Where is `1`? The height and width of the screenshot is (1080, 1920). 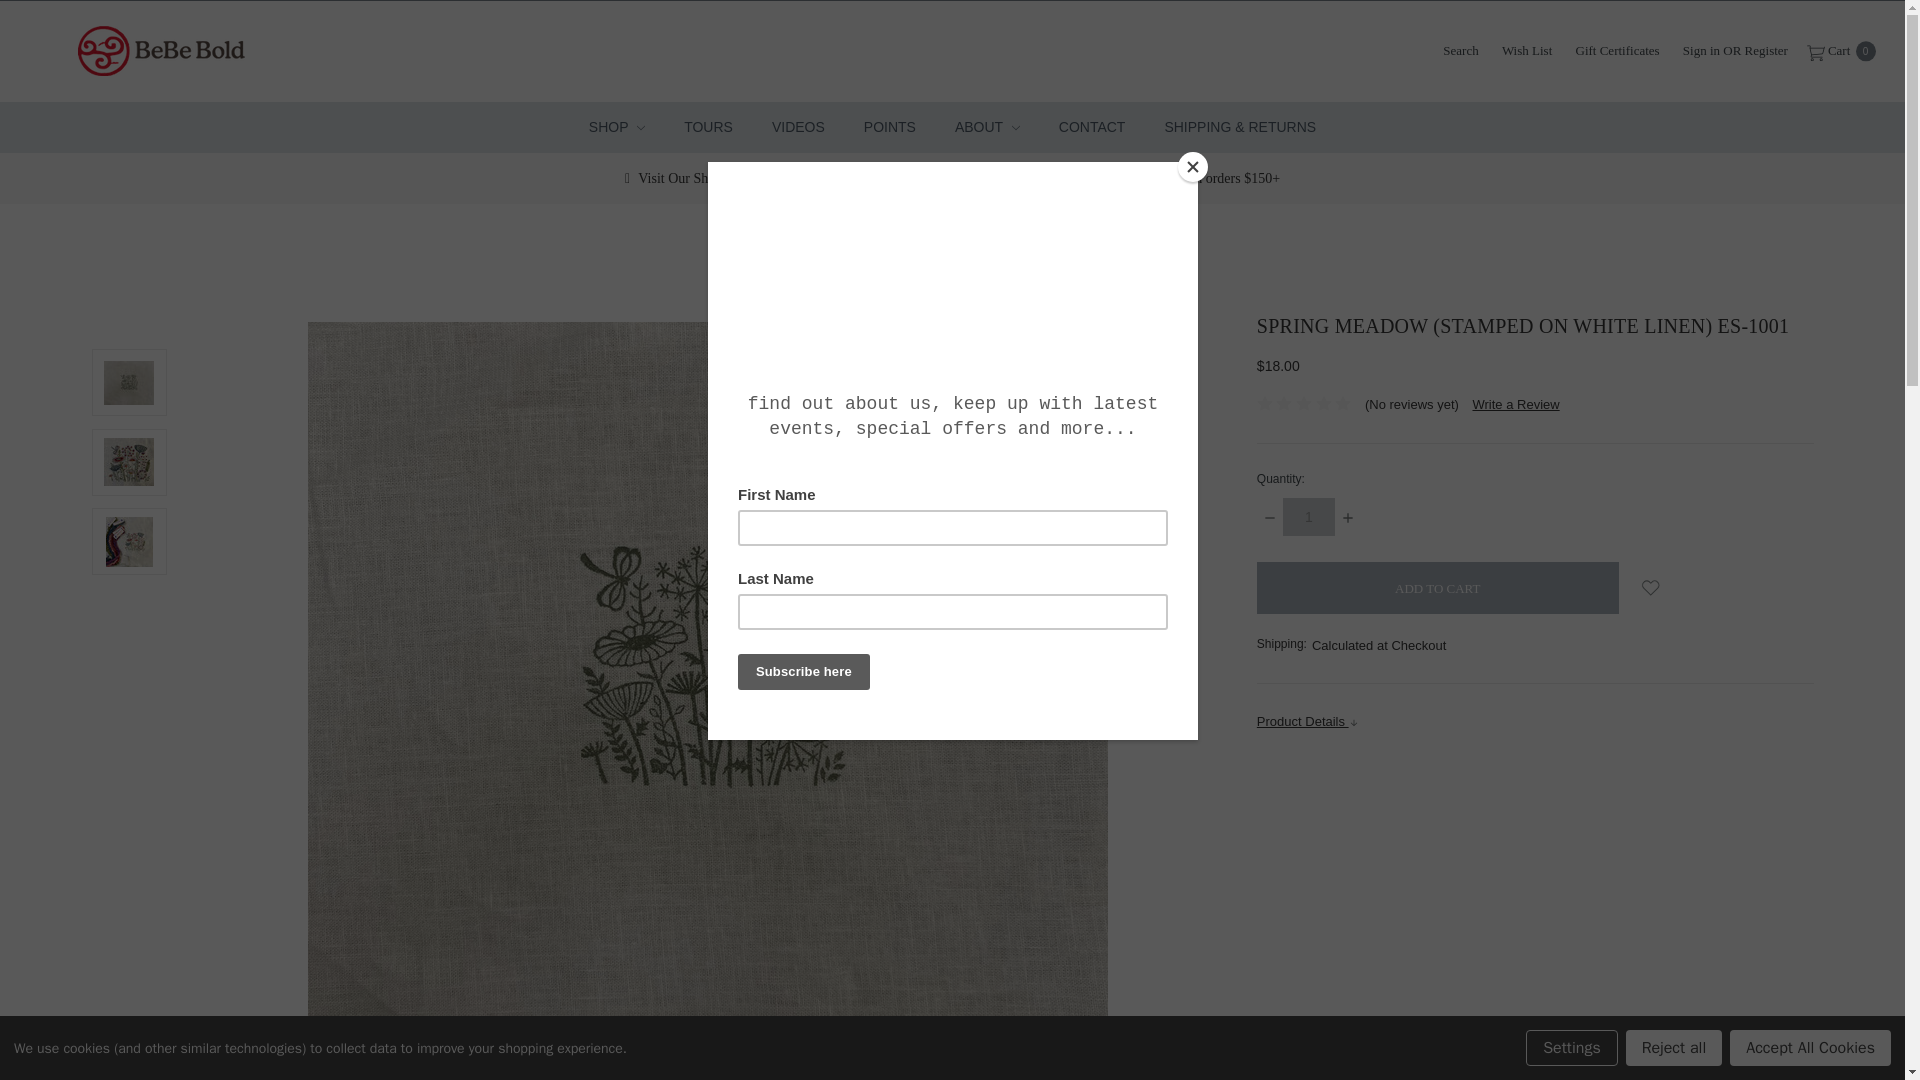 1 is located at coordinates (1308, 516).